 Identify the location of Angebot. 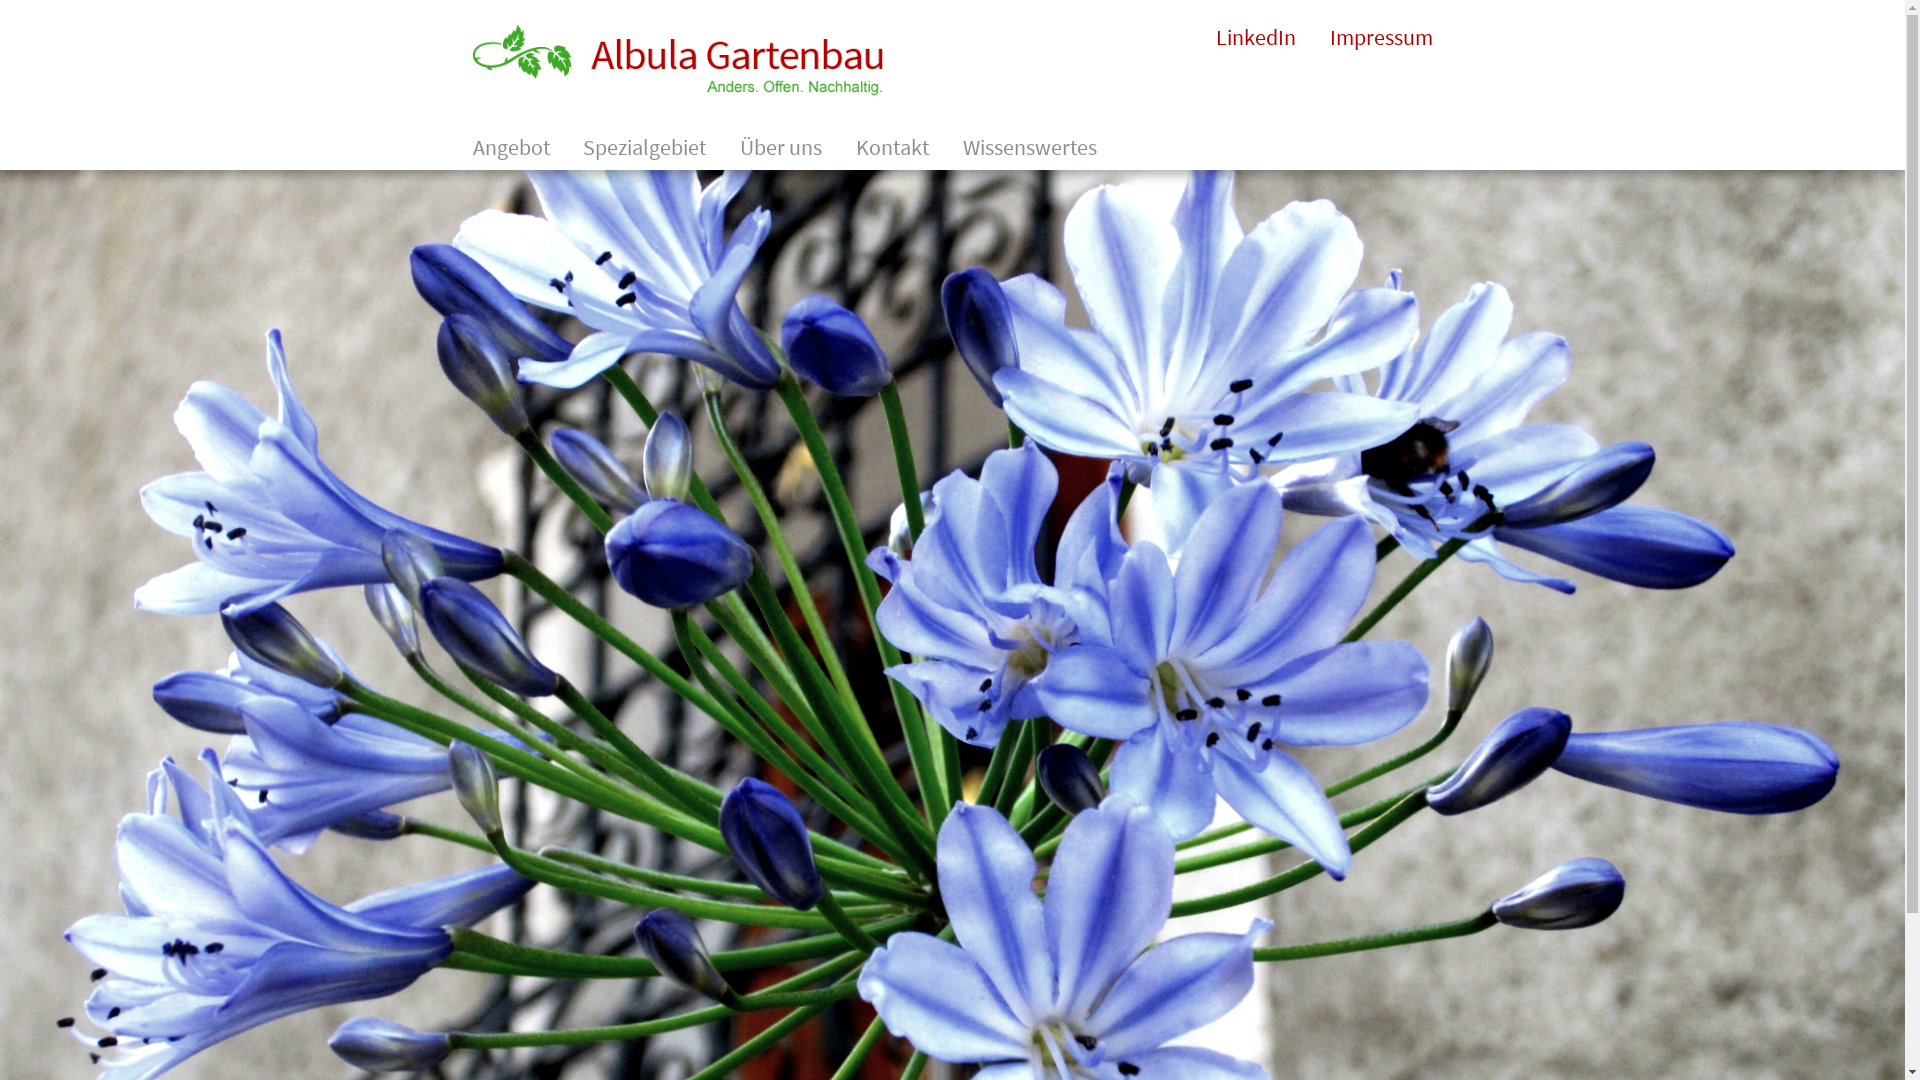
(510, 147).